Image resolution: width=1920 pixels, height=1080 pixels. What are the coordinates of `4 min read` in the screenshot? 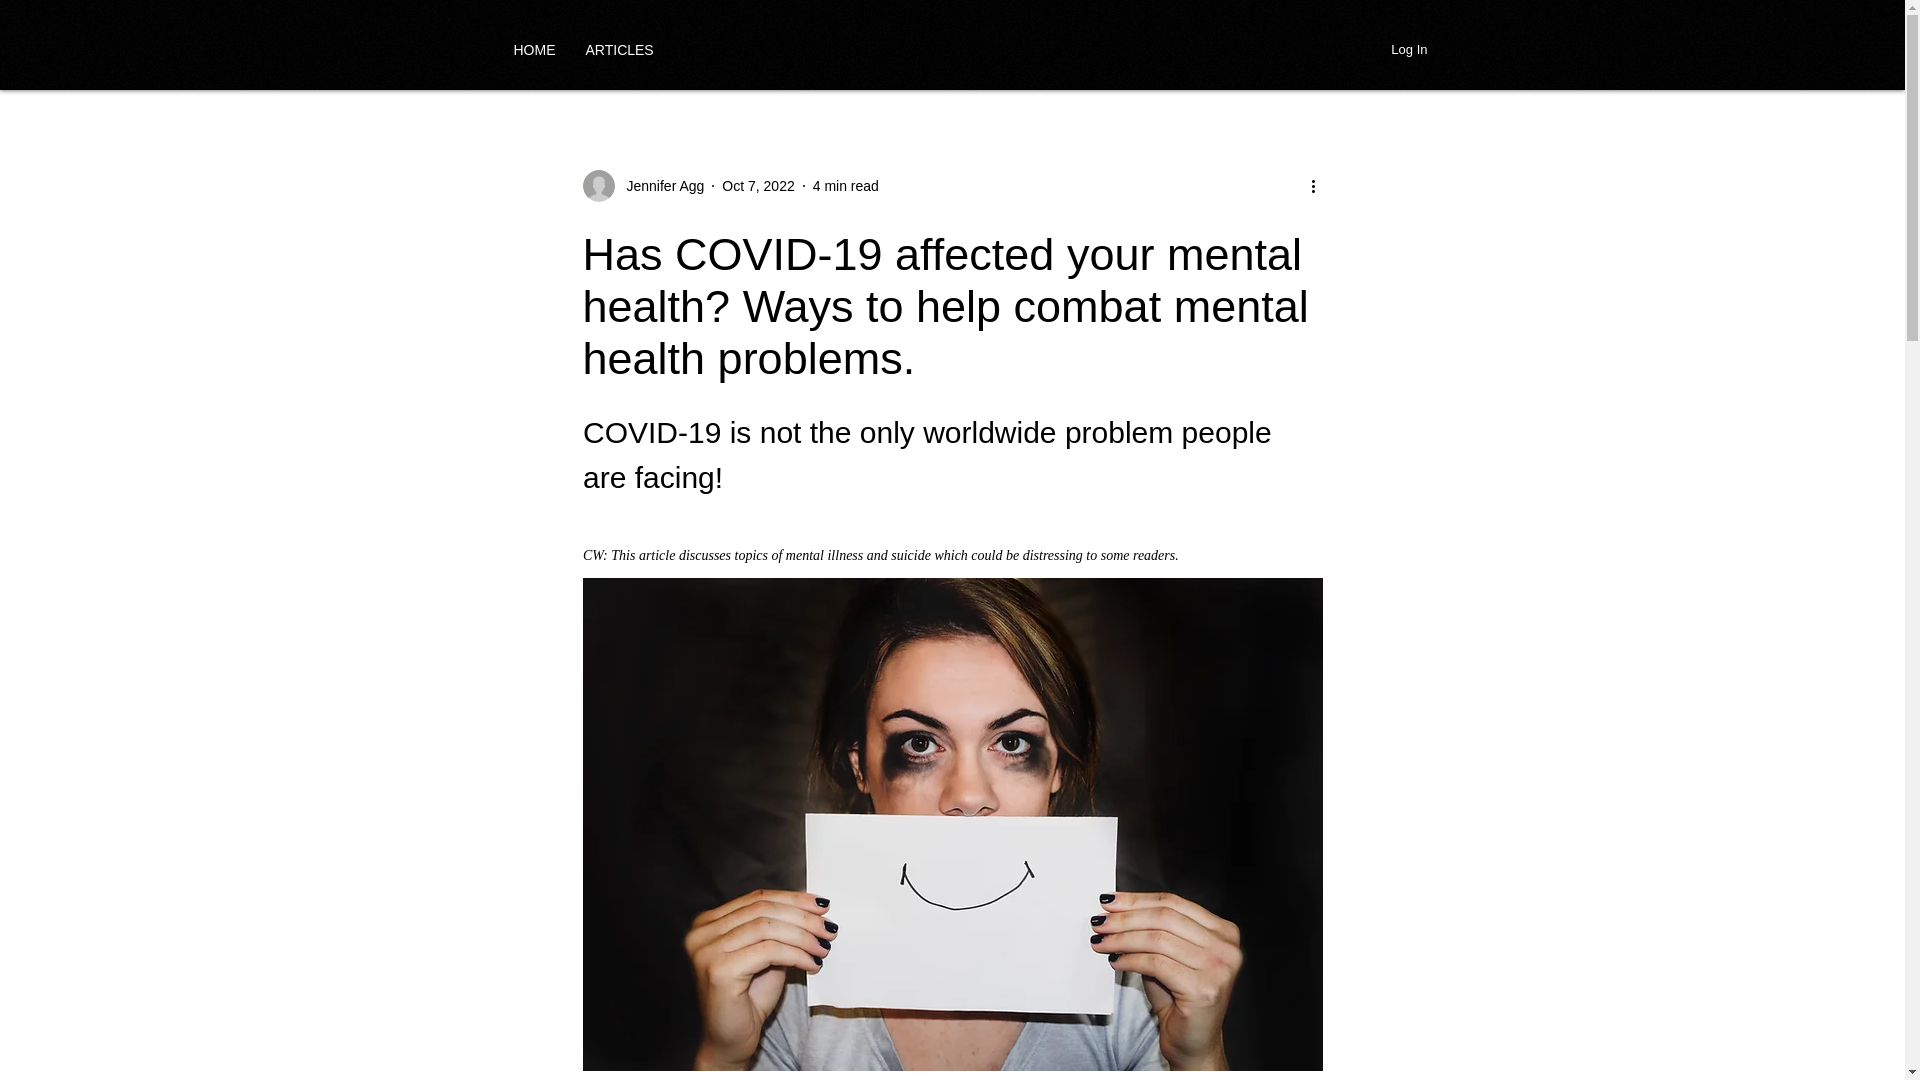 It's located at (846, 186).